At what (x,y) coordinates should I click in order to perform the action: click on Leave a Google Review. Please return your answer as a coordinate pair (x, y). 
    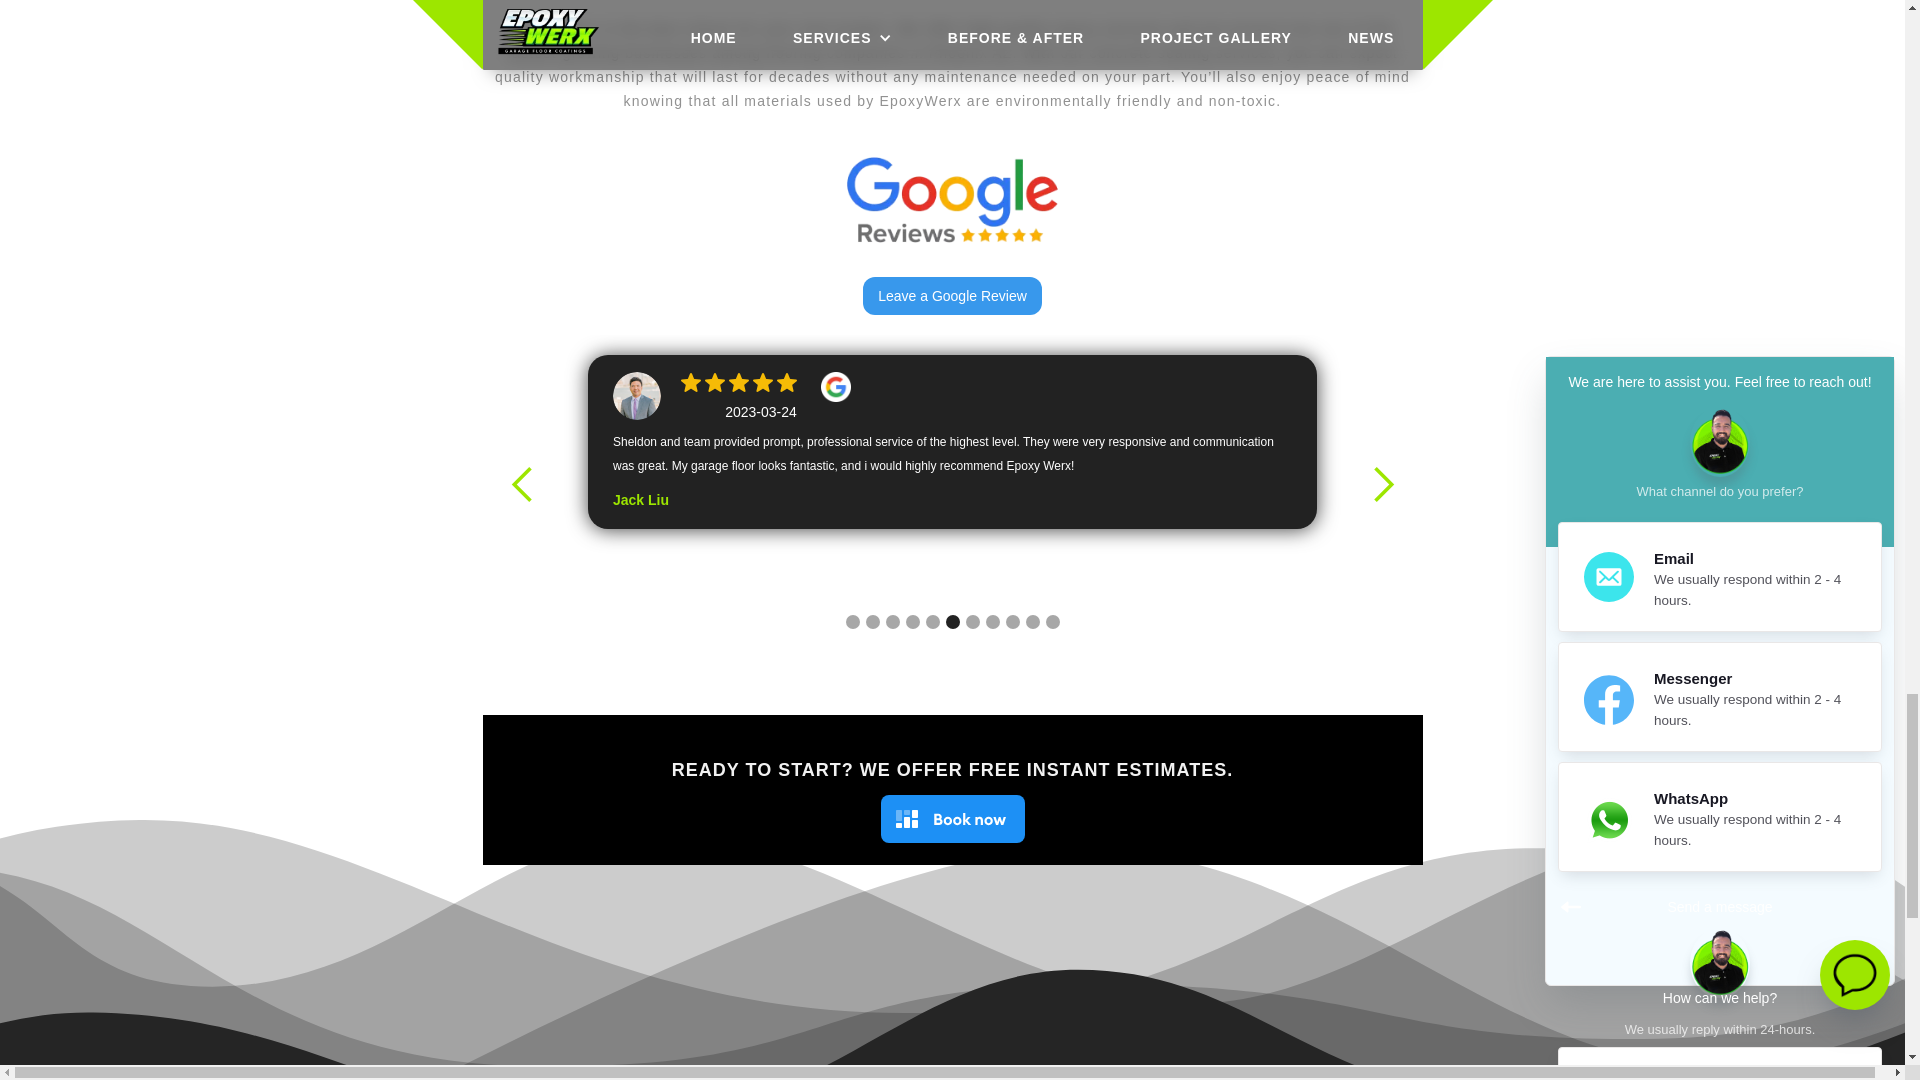
    Looking at the image, I should click on (952, 296).